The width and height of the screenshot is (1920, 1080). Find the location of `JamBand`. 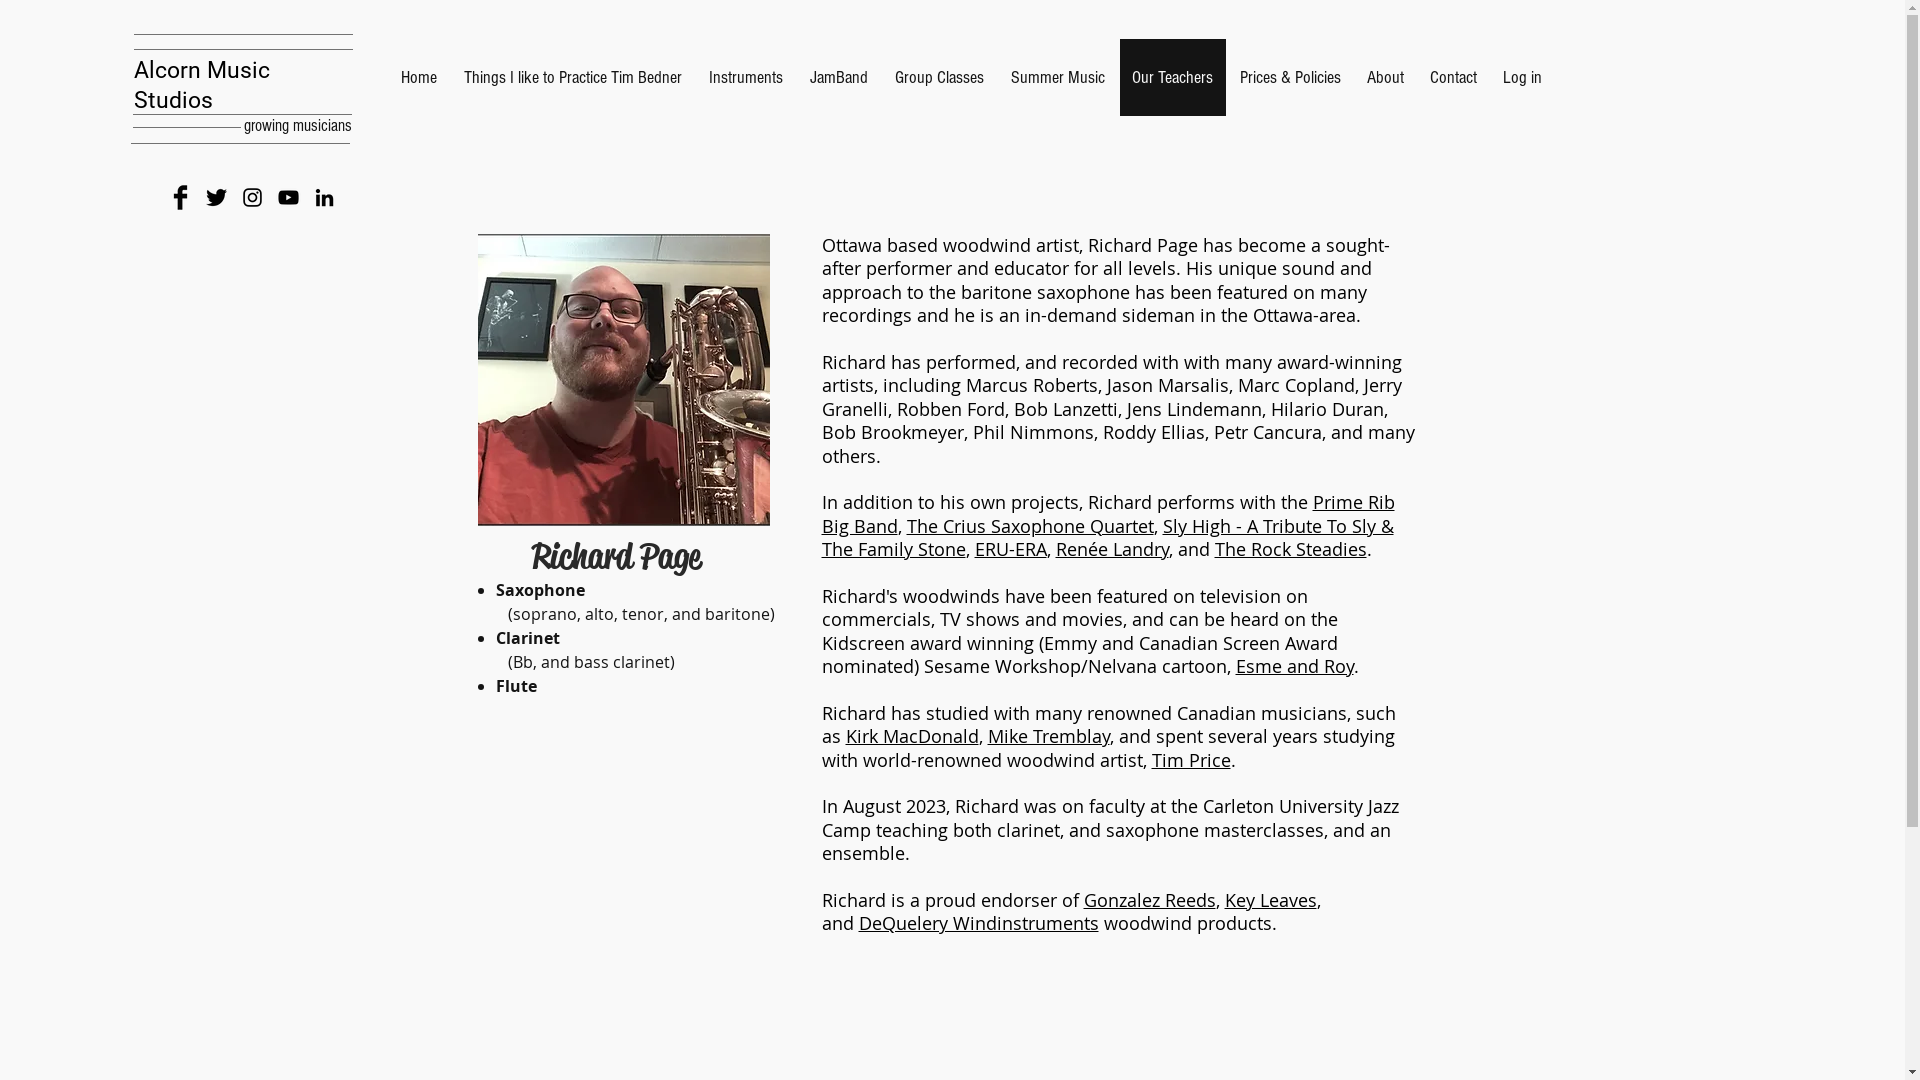

JamBand is located at coordinates (838, 77).